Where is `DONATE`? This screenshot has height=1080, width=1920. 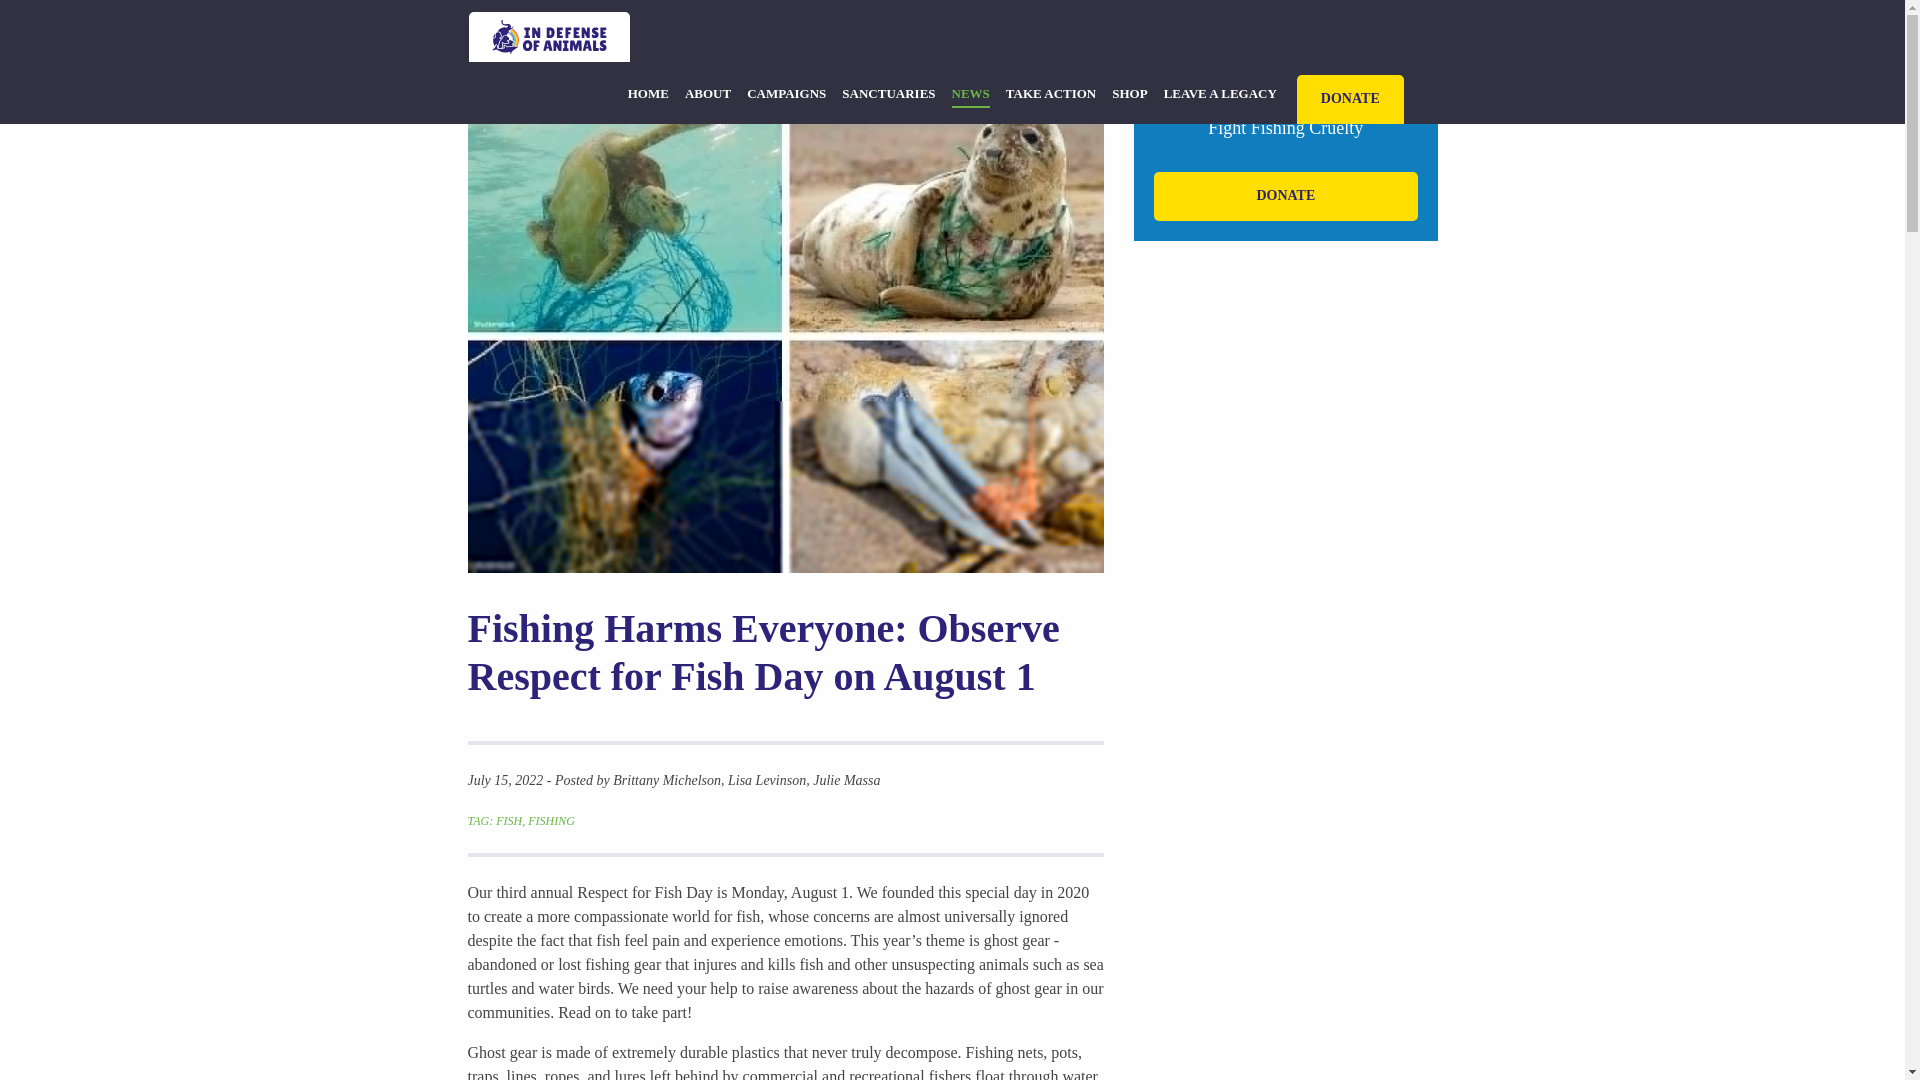
DONATE is located at coordinates (1350, 99).